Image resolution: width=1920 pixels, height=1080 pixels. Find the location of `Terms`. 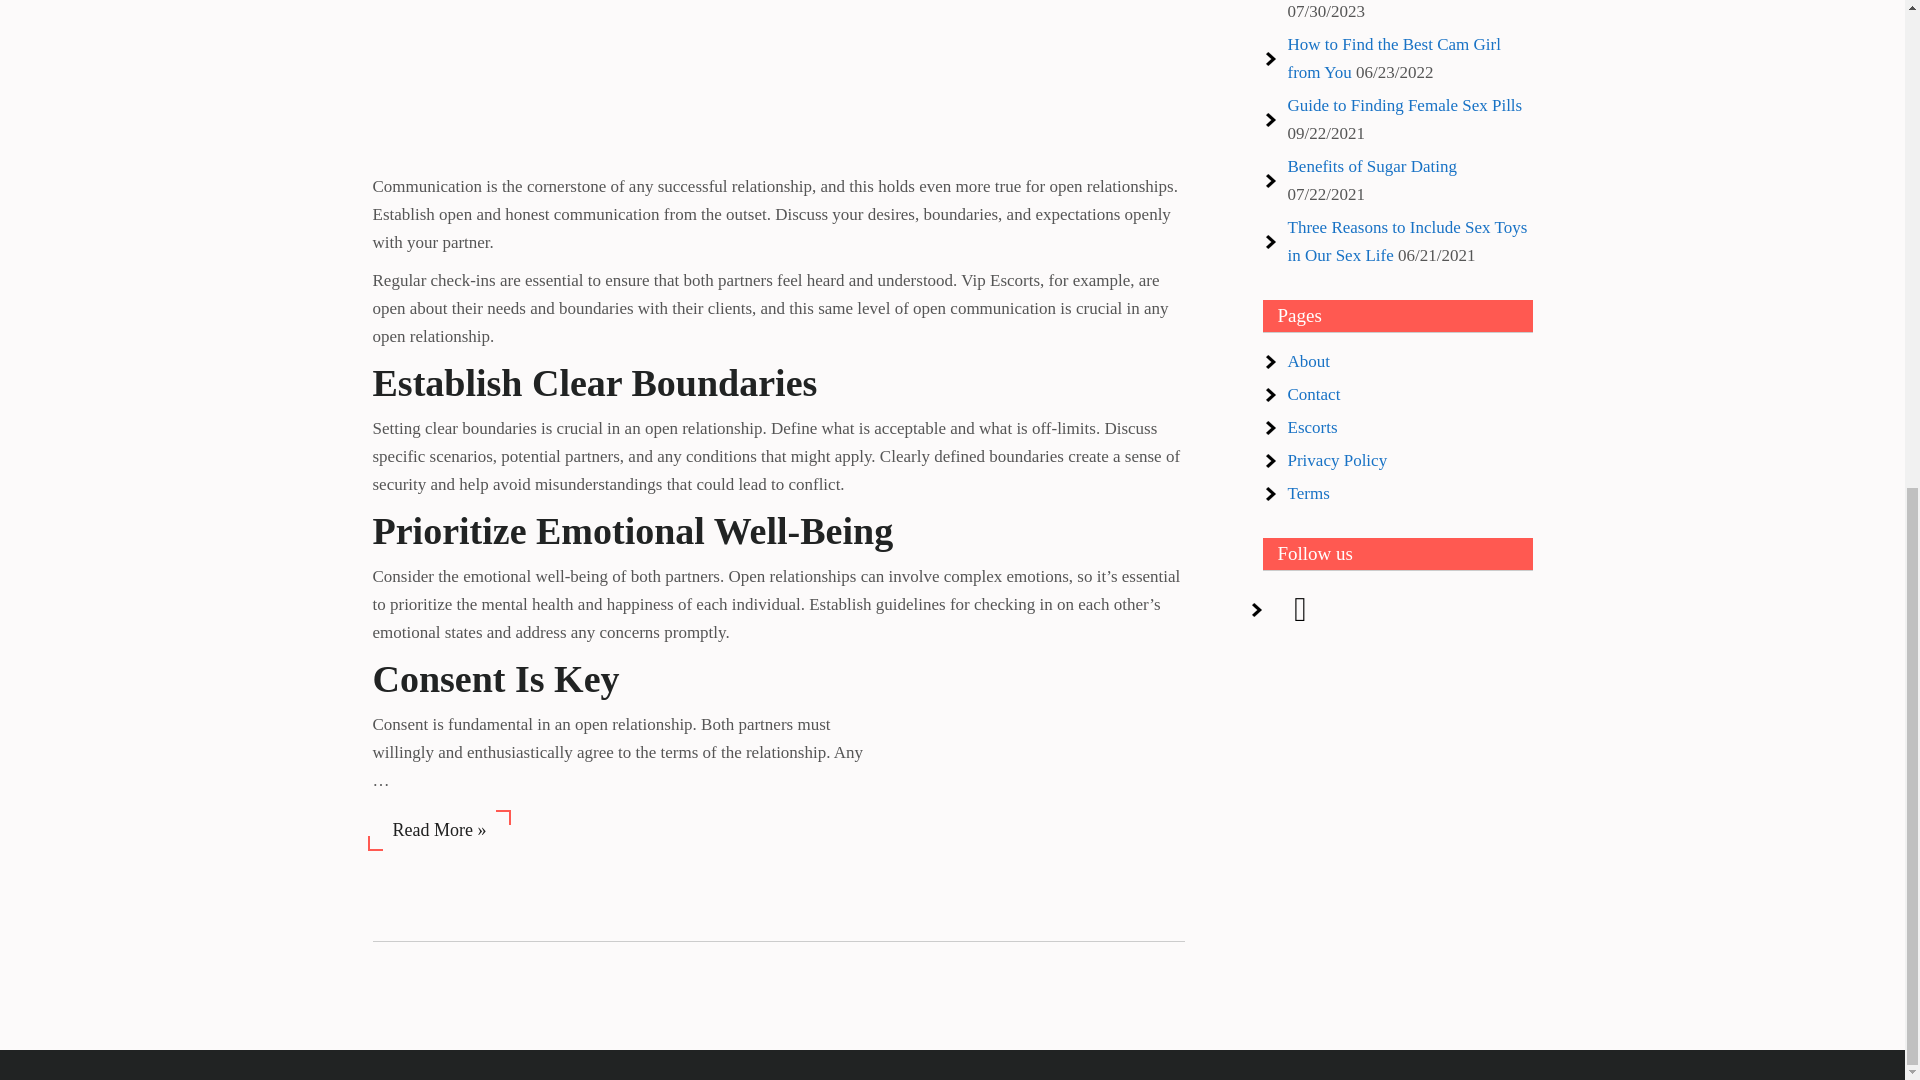

Terms is located at coordinates (1309, 493).